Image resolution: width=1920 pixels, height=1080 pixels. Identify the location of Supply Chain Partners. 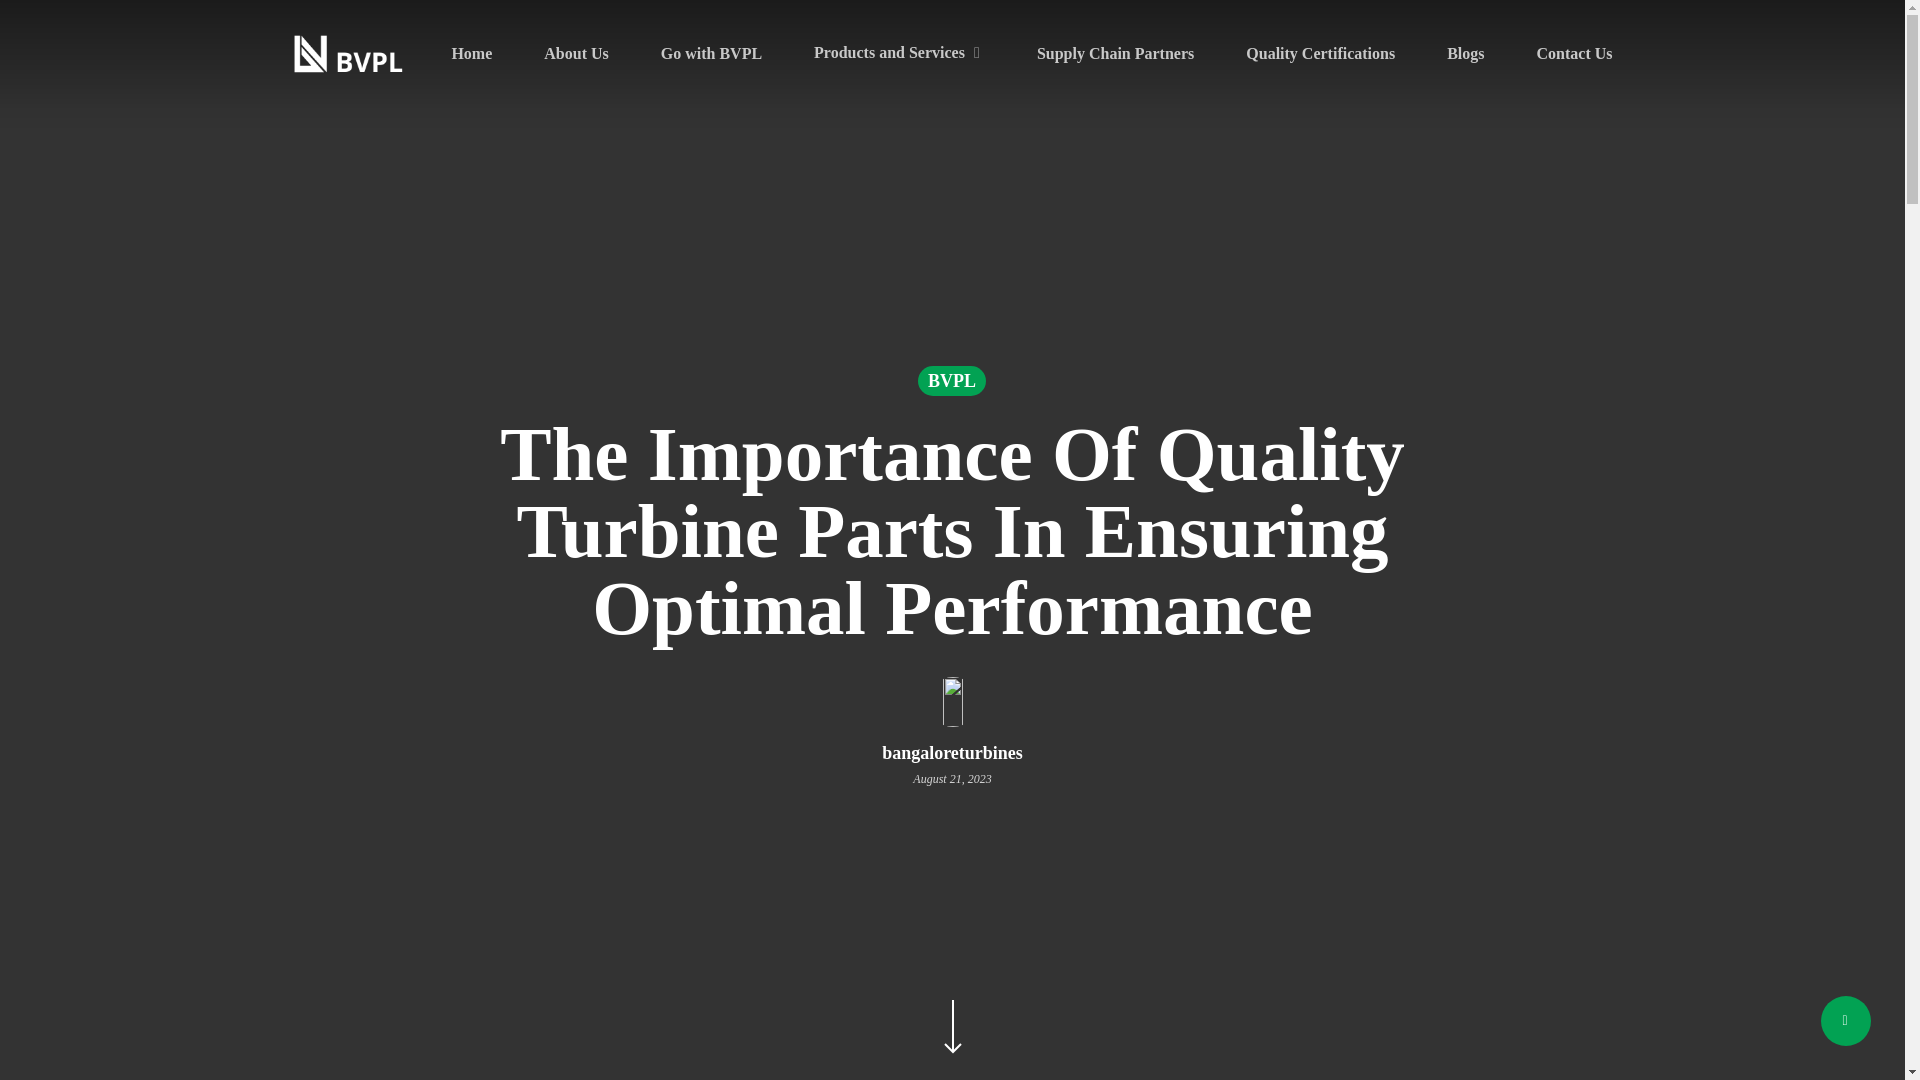
(1115, 54).